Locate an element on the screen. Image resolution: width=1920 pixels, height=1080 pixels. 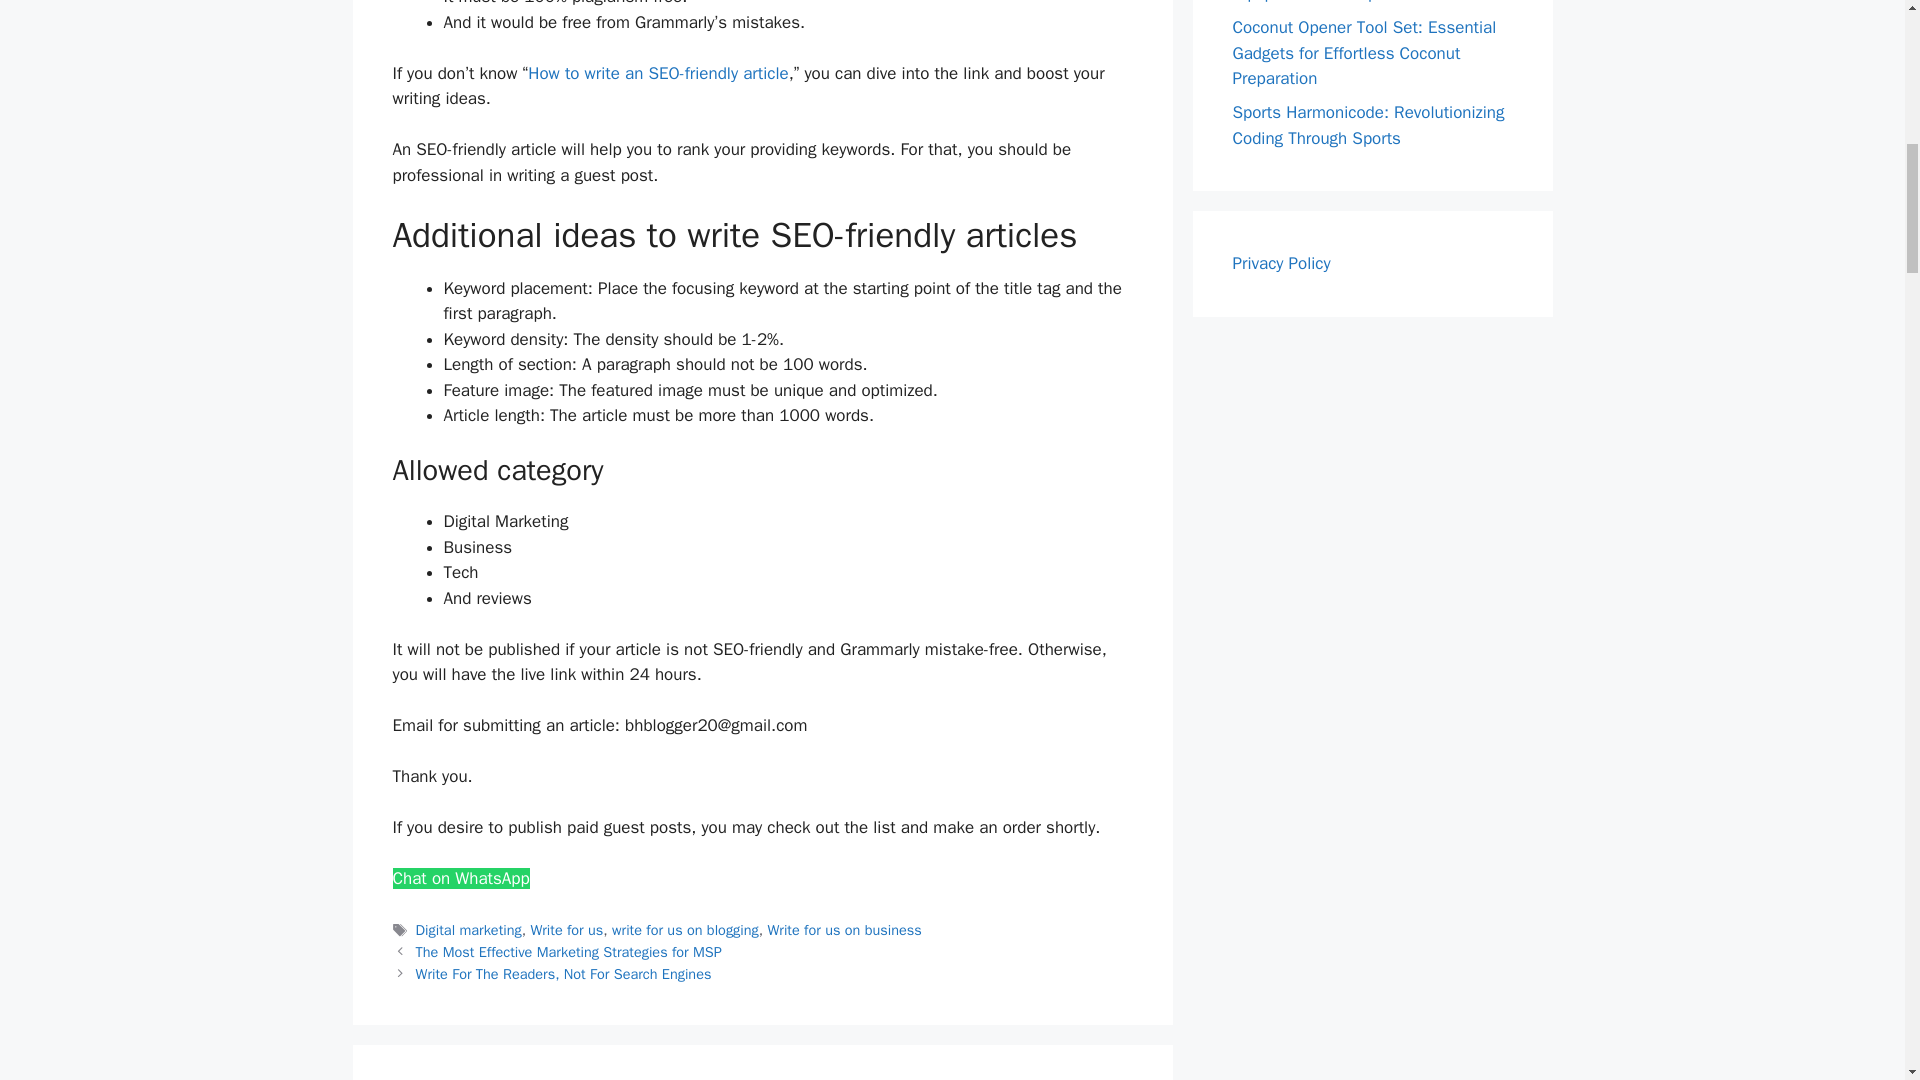
Chat on WhatsApp is located at coordinates (460, 878).